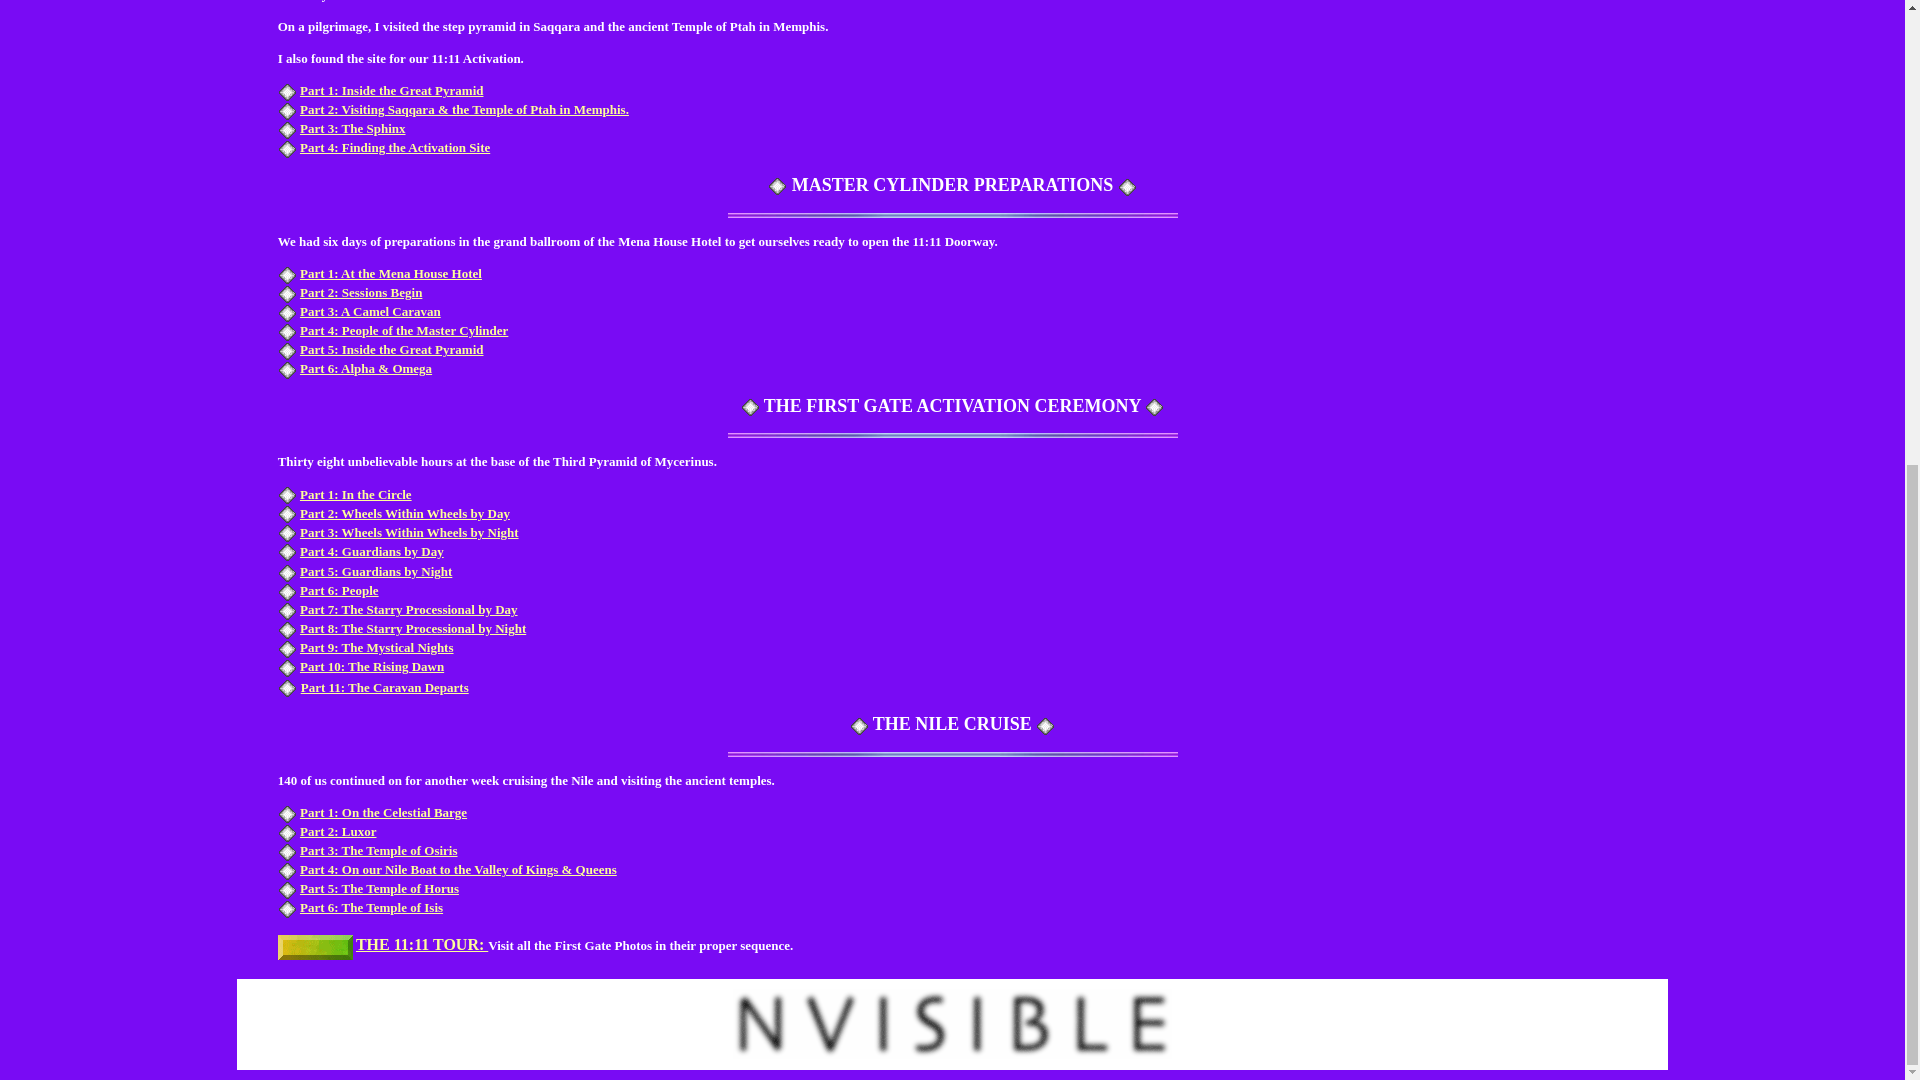 Image resolution: width=1920 pixels, height=1080 pixels. I want to click on Part 4: Guardians by Day, so click(371, 552).